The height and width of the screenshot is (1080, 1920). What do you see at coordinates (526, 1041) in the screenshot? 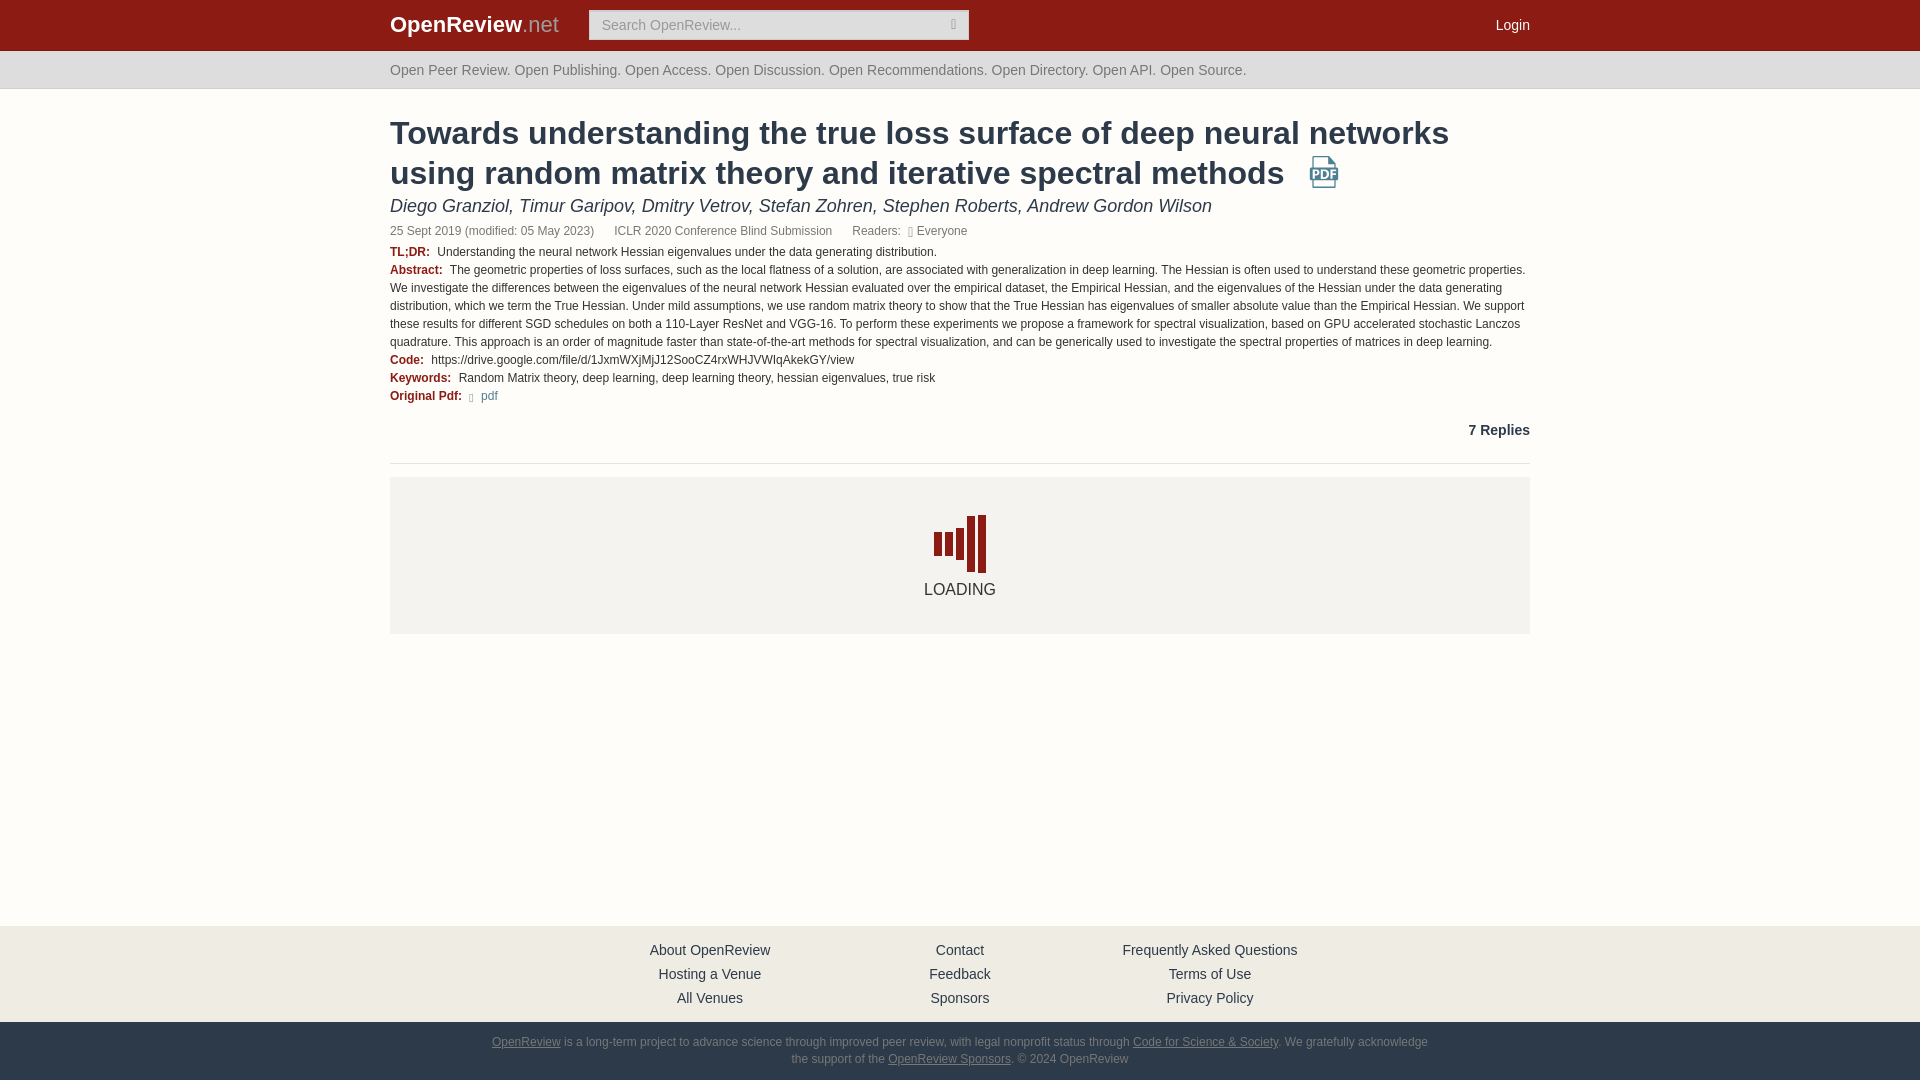
I see `OpenReview` at bounding box center [526, 1041].